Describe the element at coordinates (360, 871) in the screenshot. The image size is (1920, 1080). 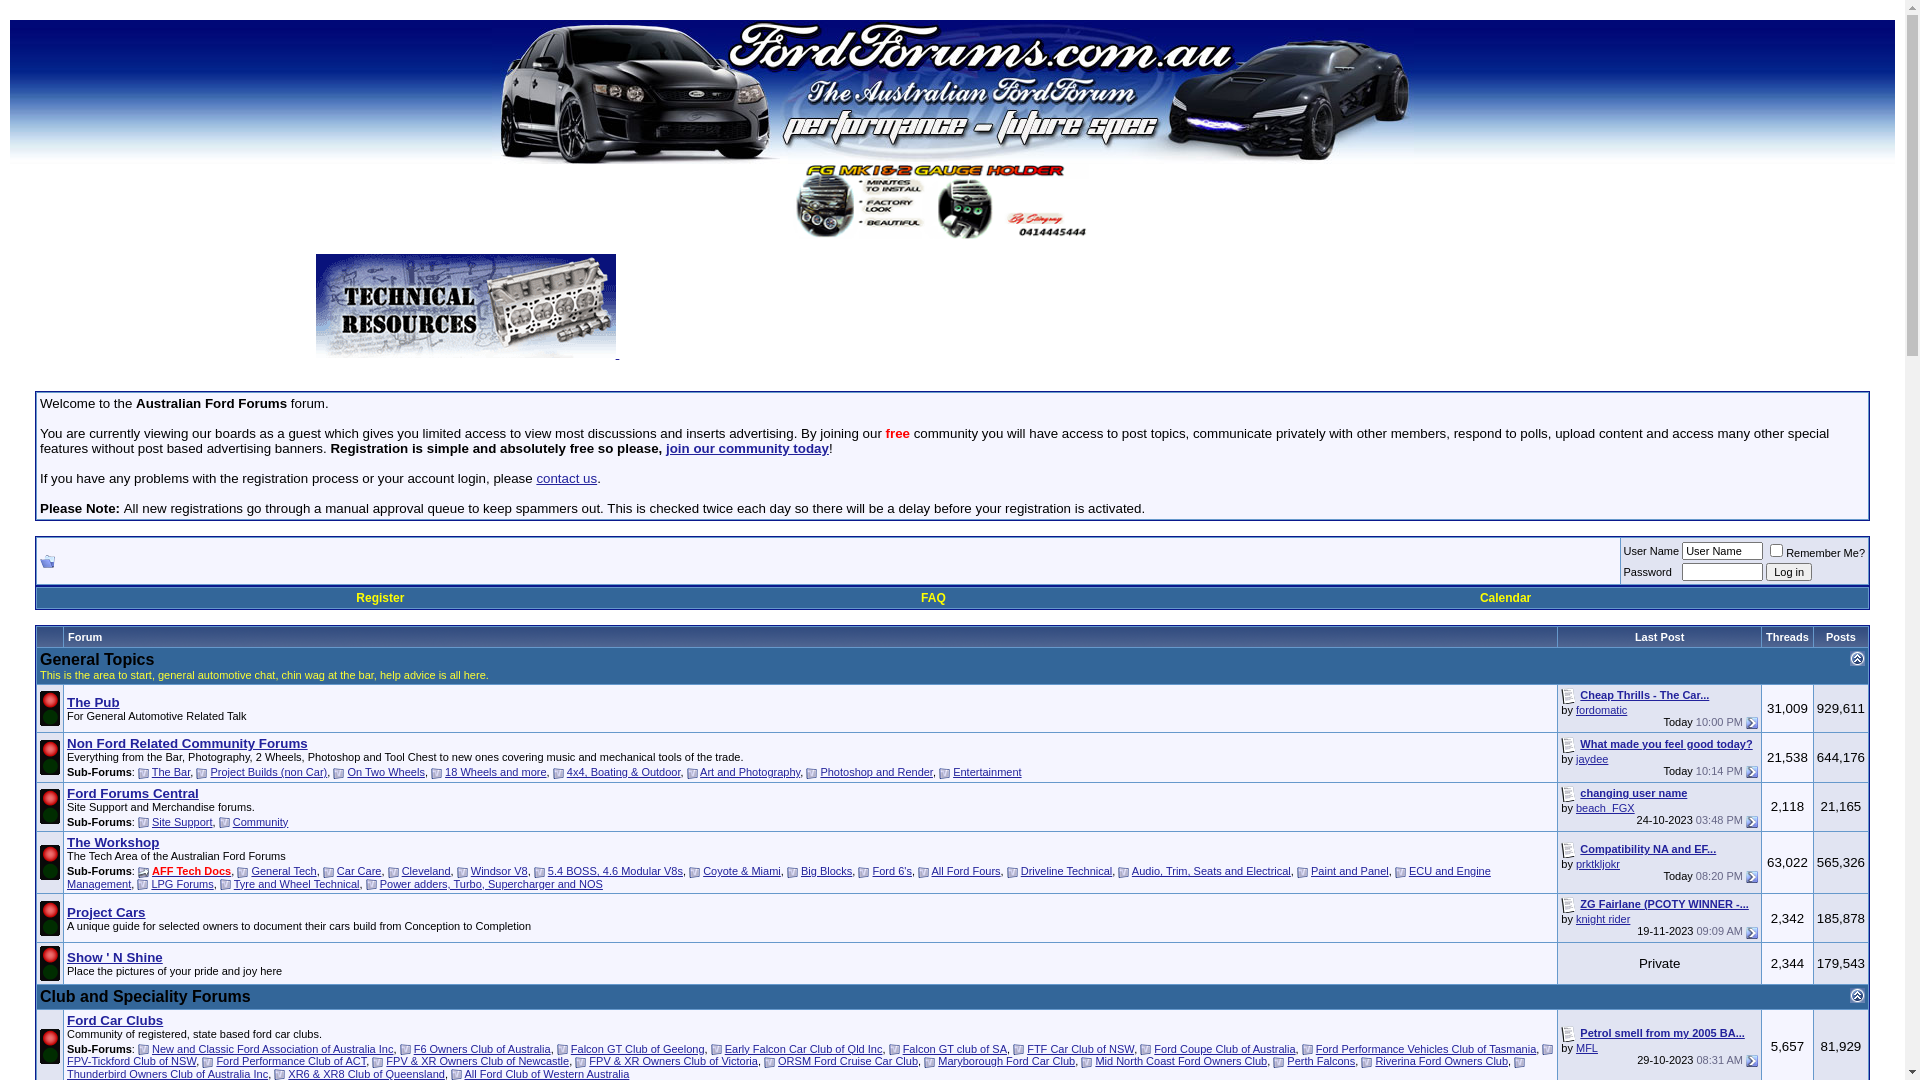
I see `Car Care` at that location.